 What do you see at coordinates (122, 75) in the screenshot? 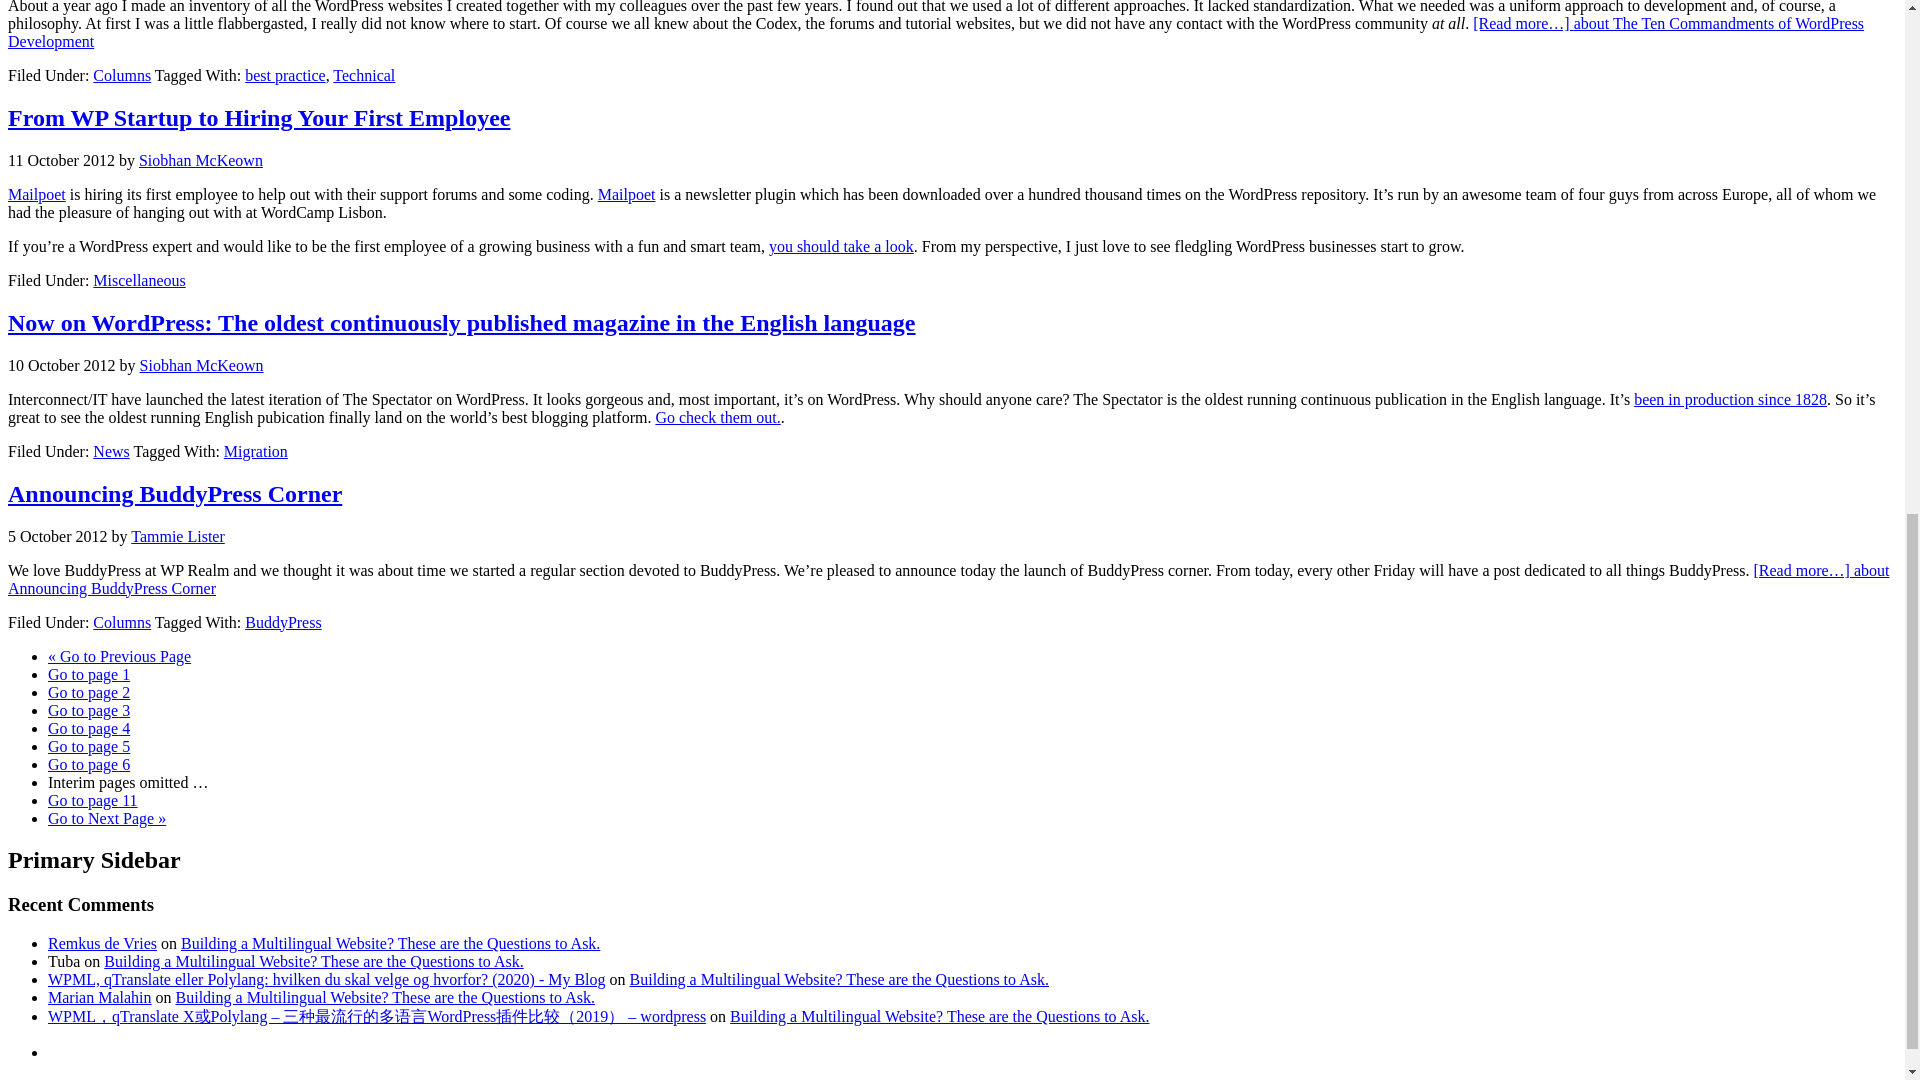
I see `Columns` at bounding box center [122, 75].